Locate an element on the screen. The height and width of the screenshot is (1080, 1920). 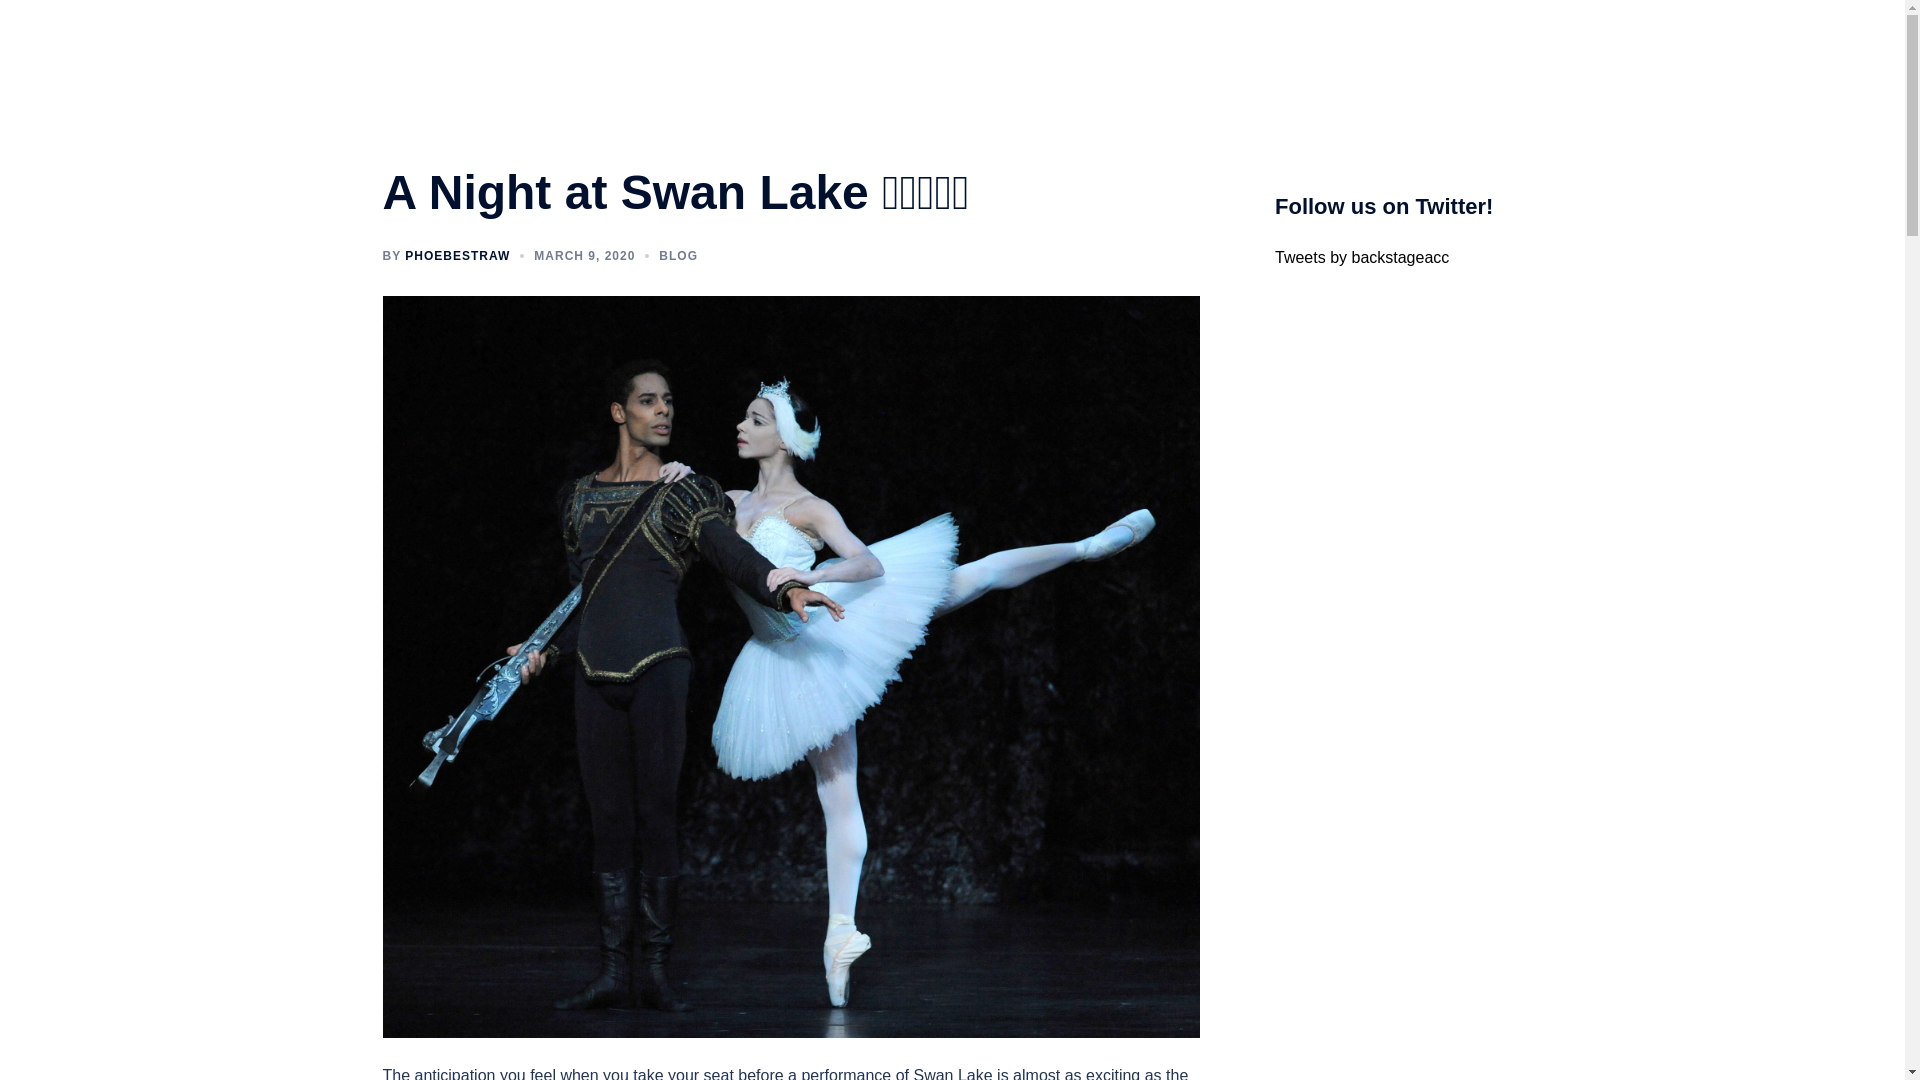
Blog is located at coordinates (1122, 40).